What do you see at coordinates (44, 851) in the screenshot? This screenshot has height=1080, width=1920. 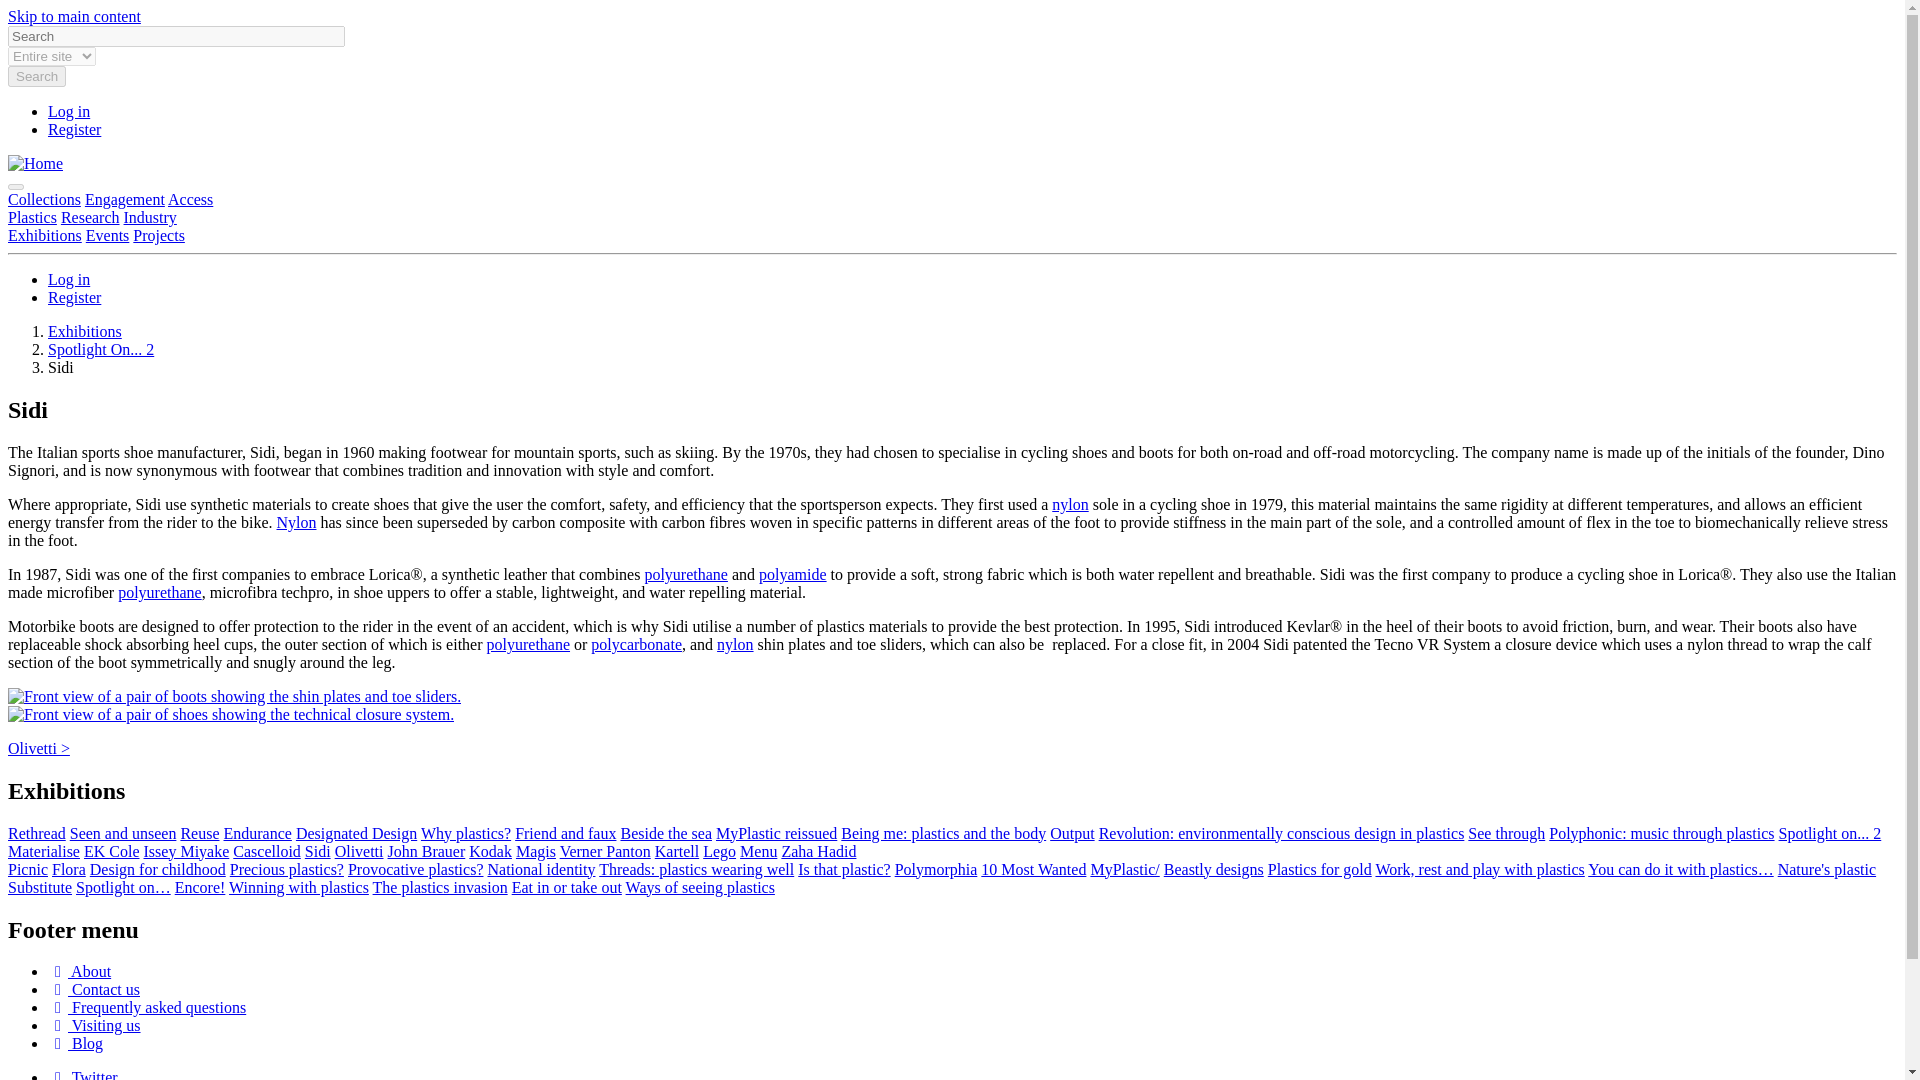 I see `Materialise` at bounding box center [44, 851].